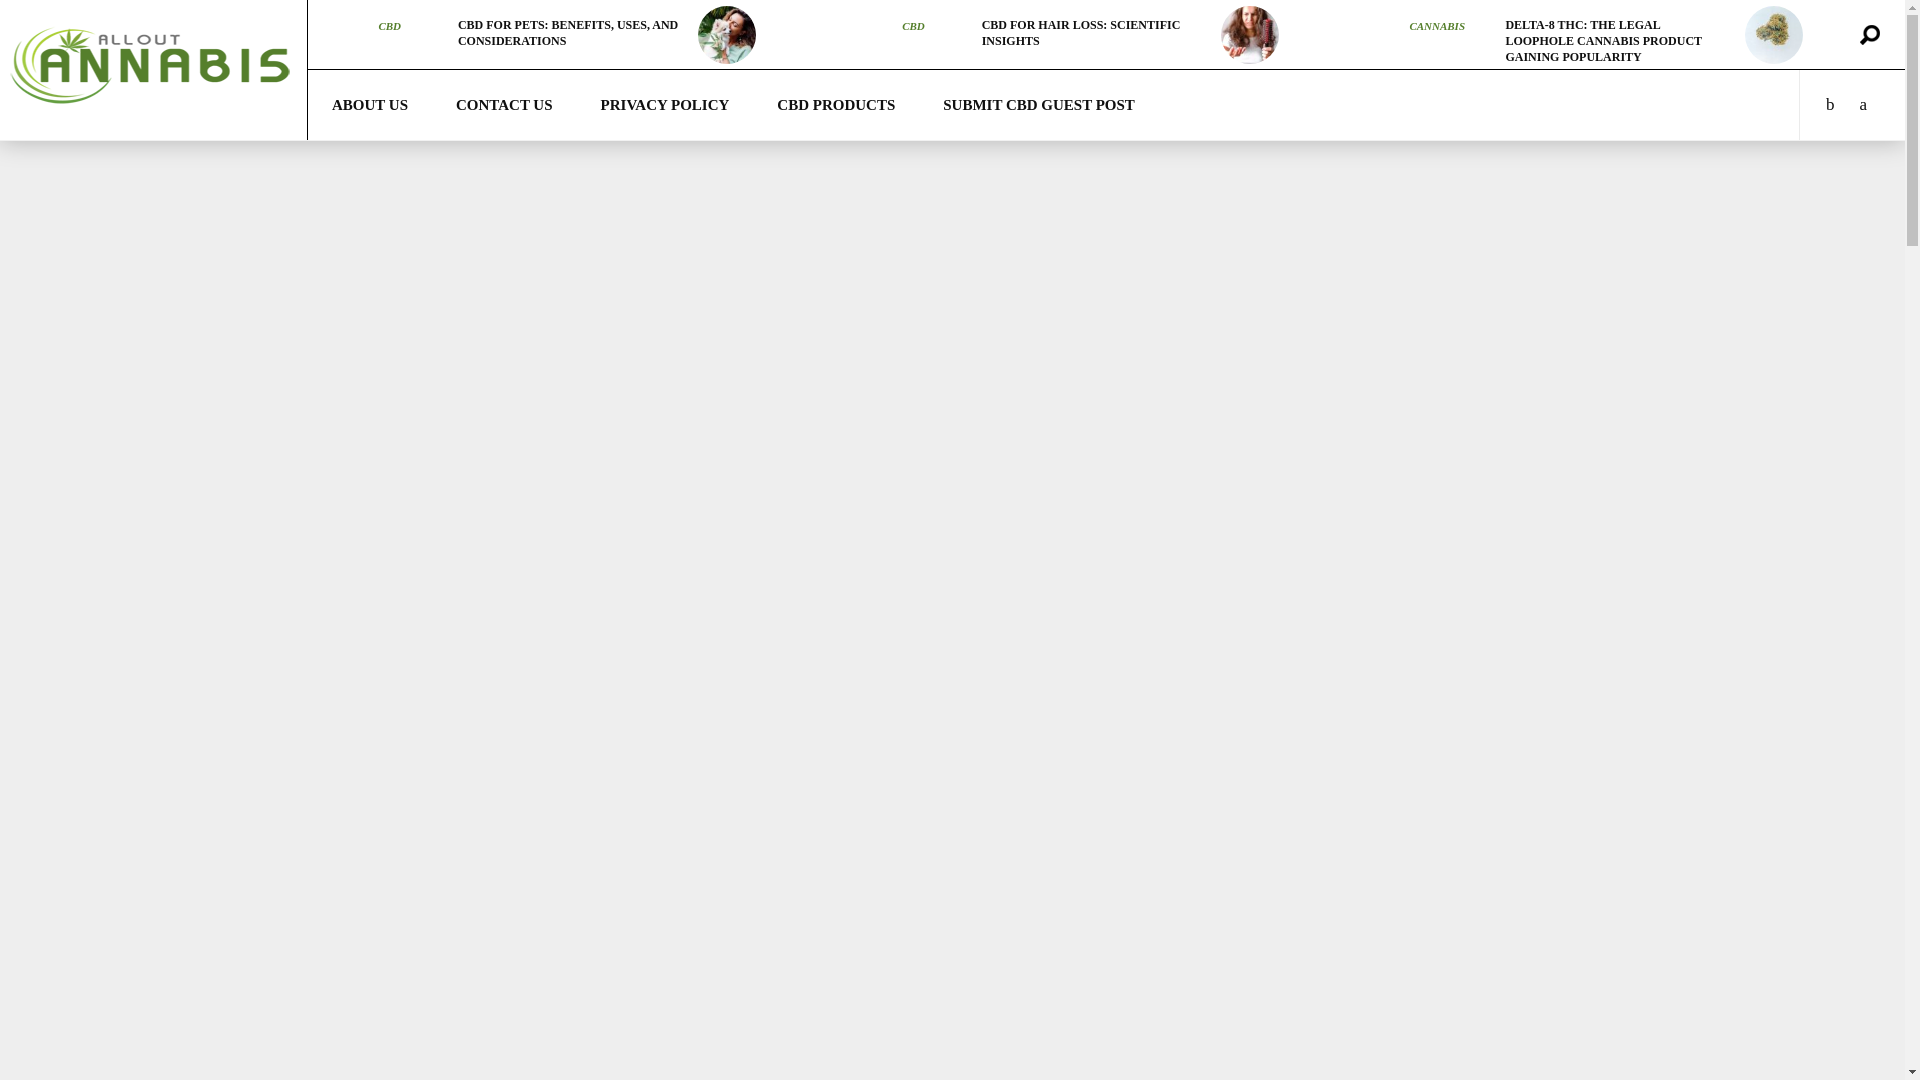 Image resolution: width=1920 pixels, height=1080 pixels. What do you see at coordinates (666, 105) in the screenshot?
I see `PRIVACY POLICY` at bounding box center [666, 105].